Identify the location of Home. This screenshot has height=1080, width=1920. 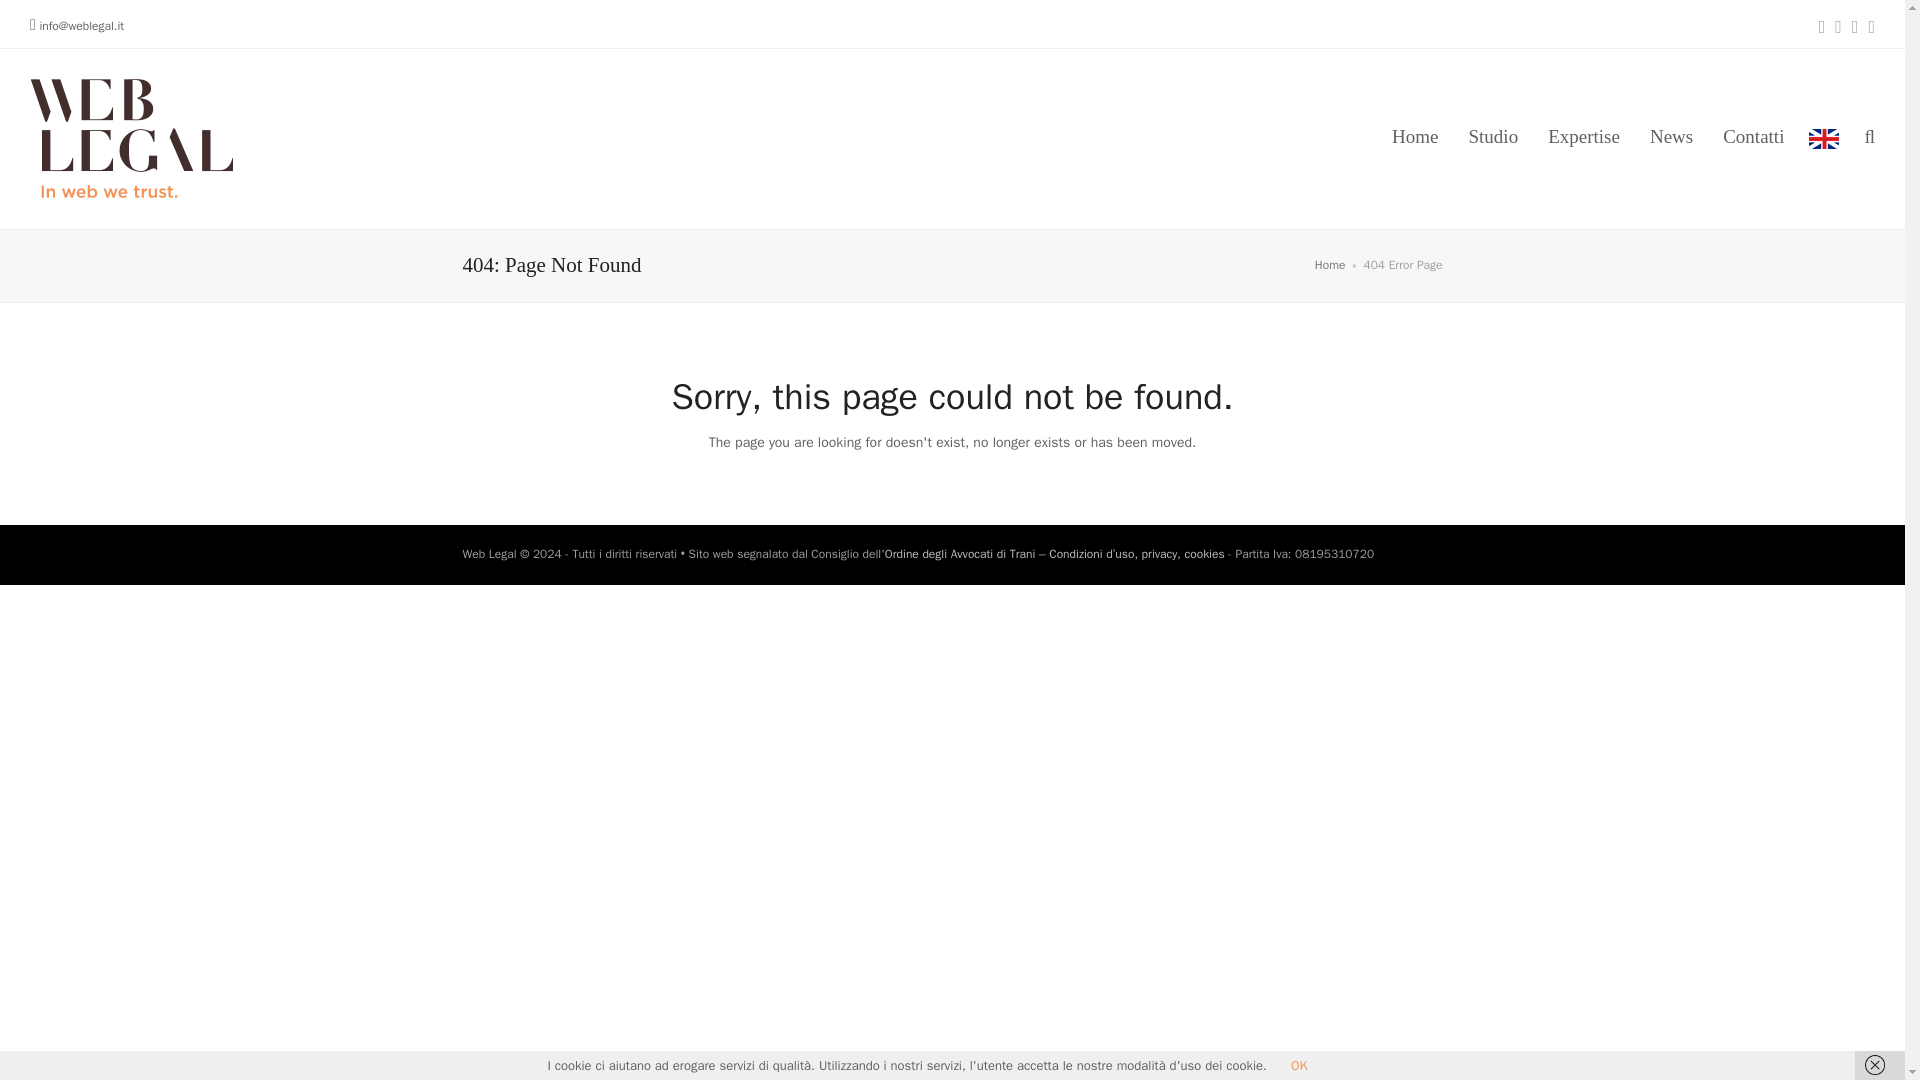
(1414, 139).